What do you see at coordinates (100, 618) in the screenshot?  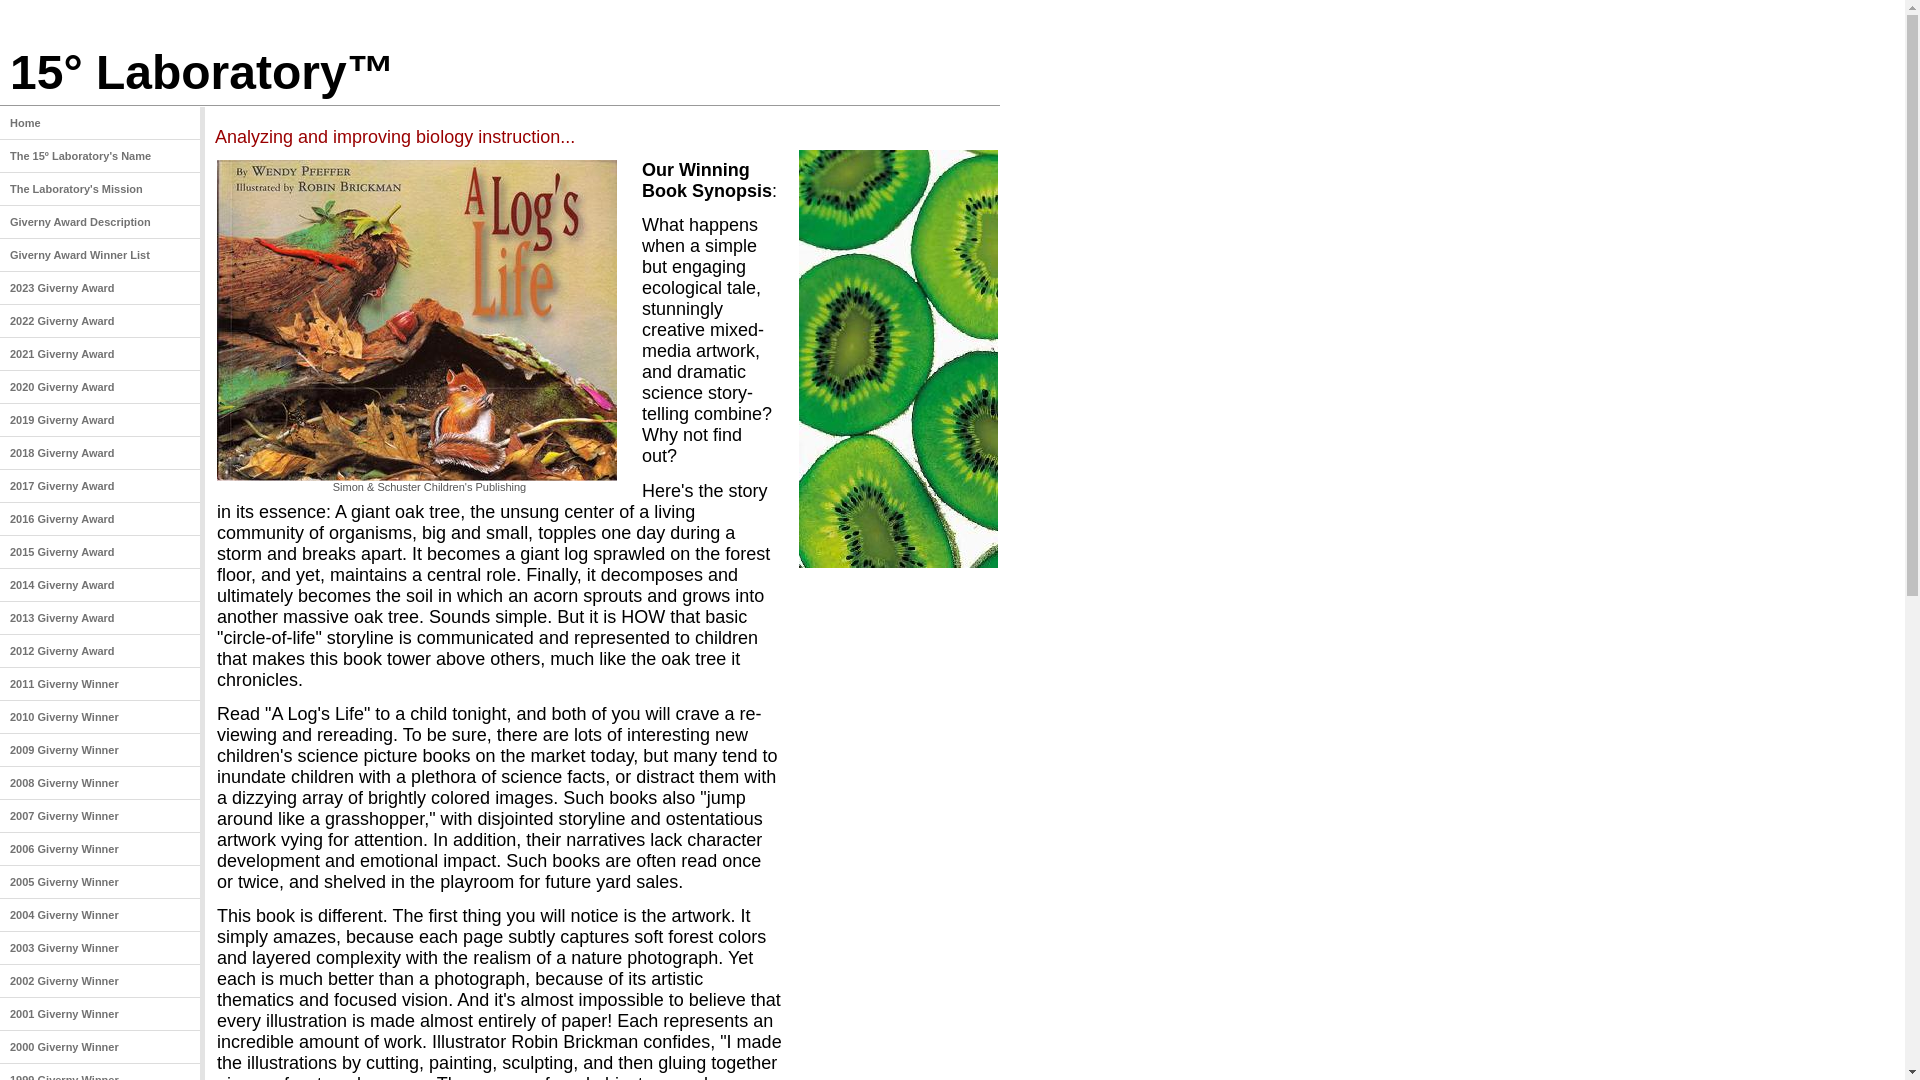 I see `2013 Giverny Award` at bounding box center [100, 618].